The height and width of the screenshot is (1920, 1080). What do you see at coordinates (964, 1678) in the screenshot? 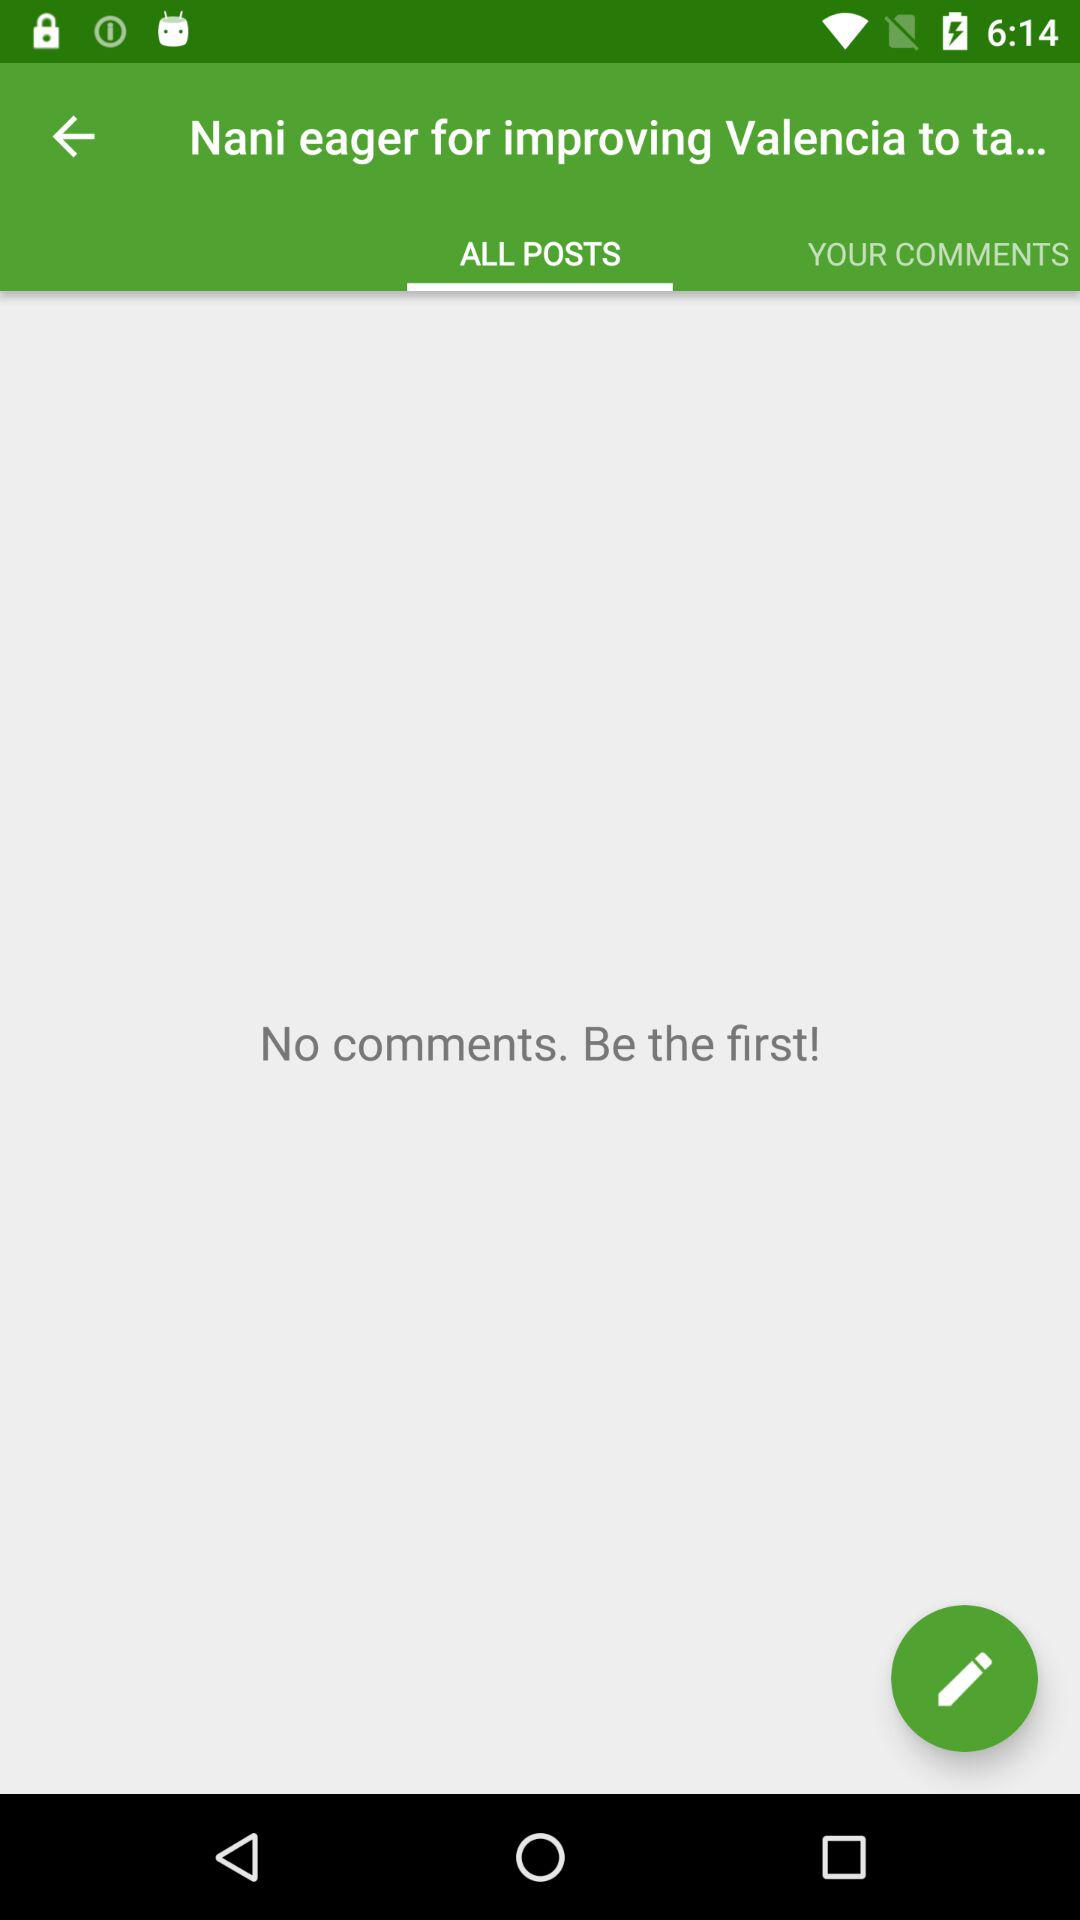
I see `press item below the no comments be item` at bounding box center [964, 1678].